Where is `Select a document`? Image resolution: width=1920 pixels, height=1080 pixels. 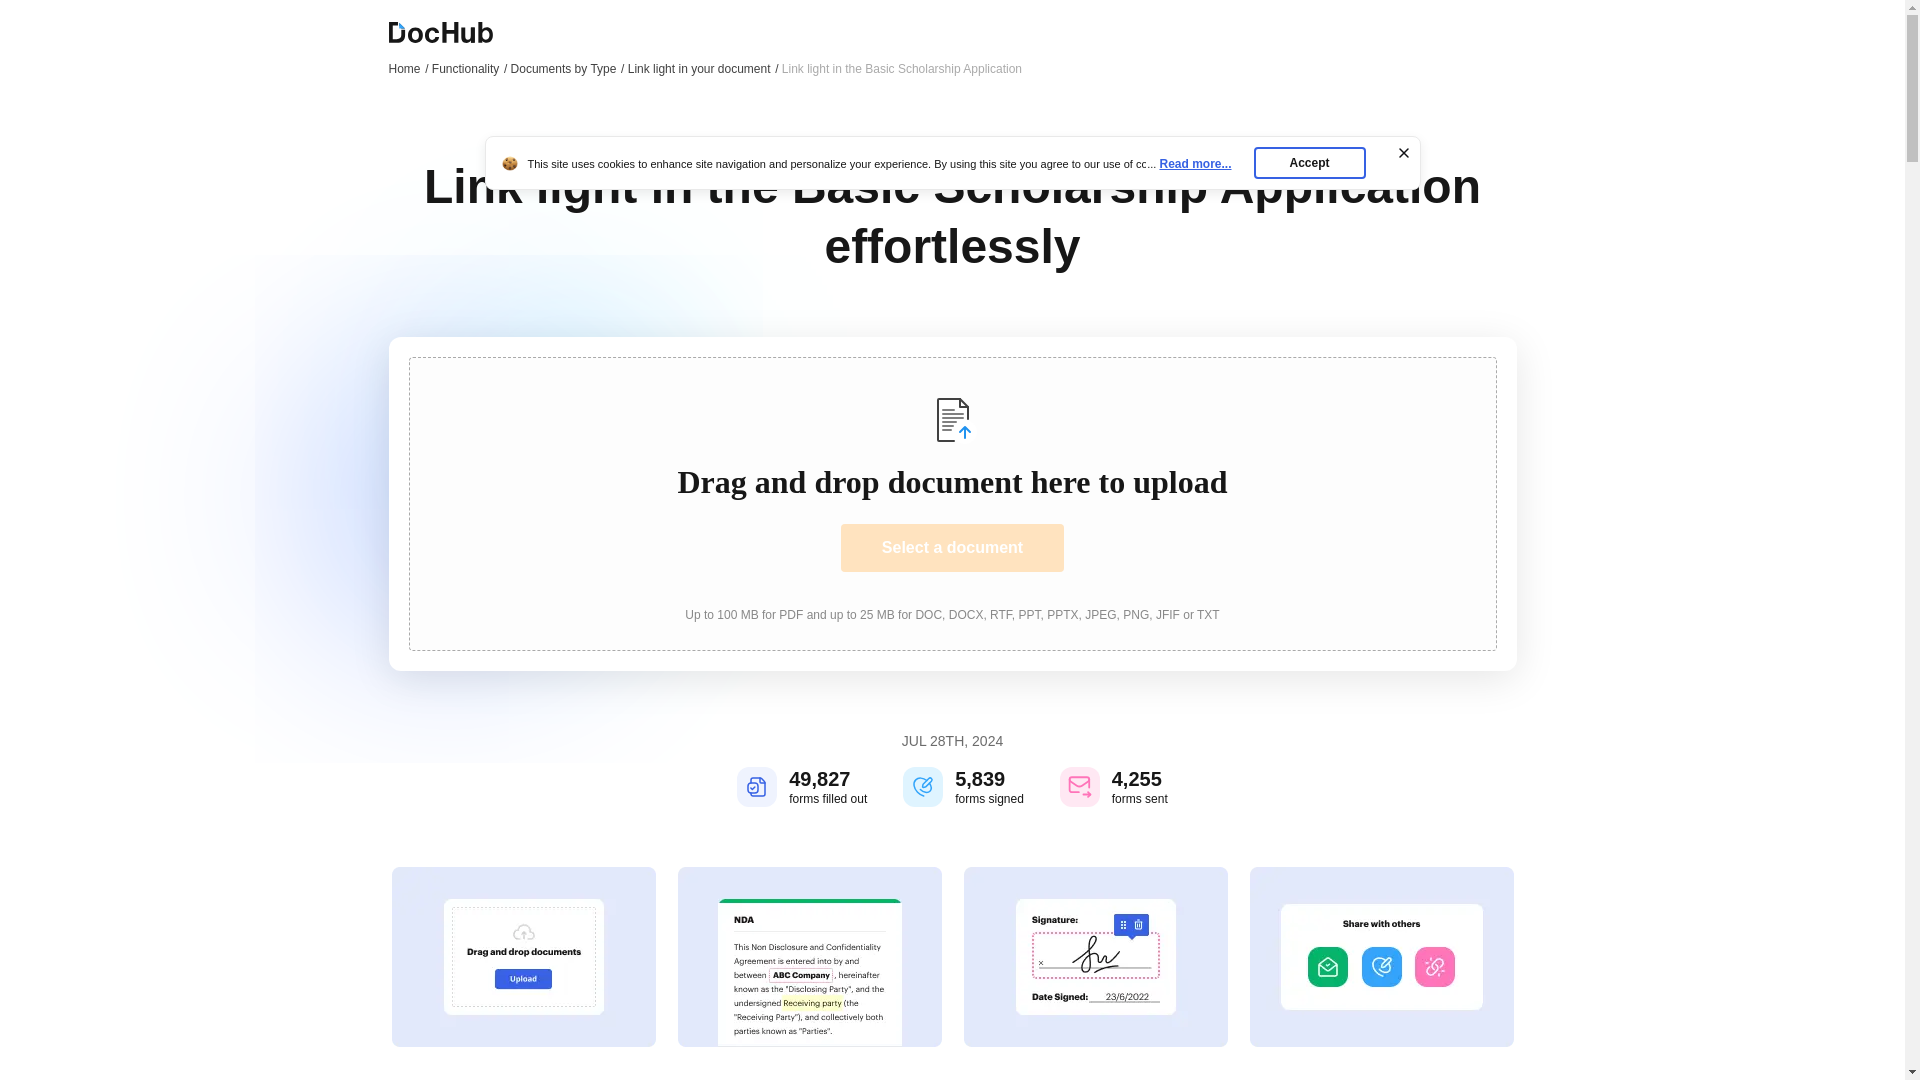 Select a document is located at coordinates (952, 548).